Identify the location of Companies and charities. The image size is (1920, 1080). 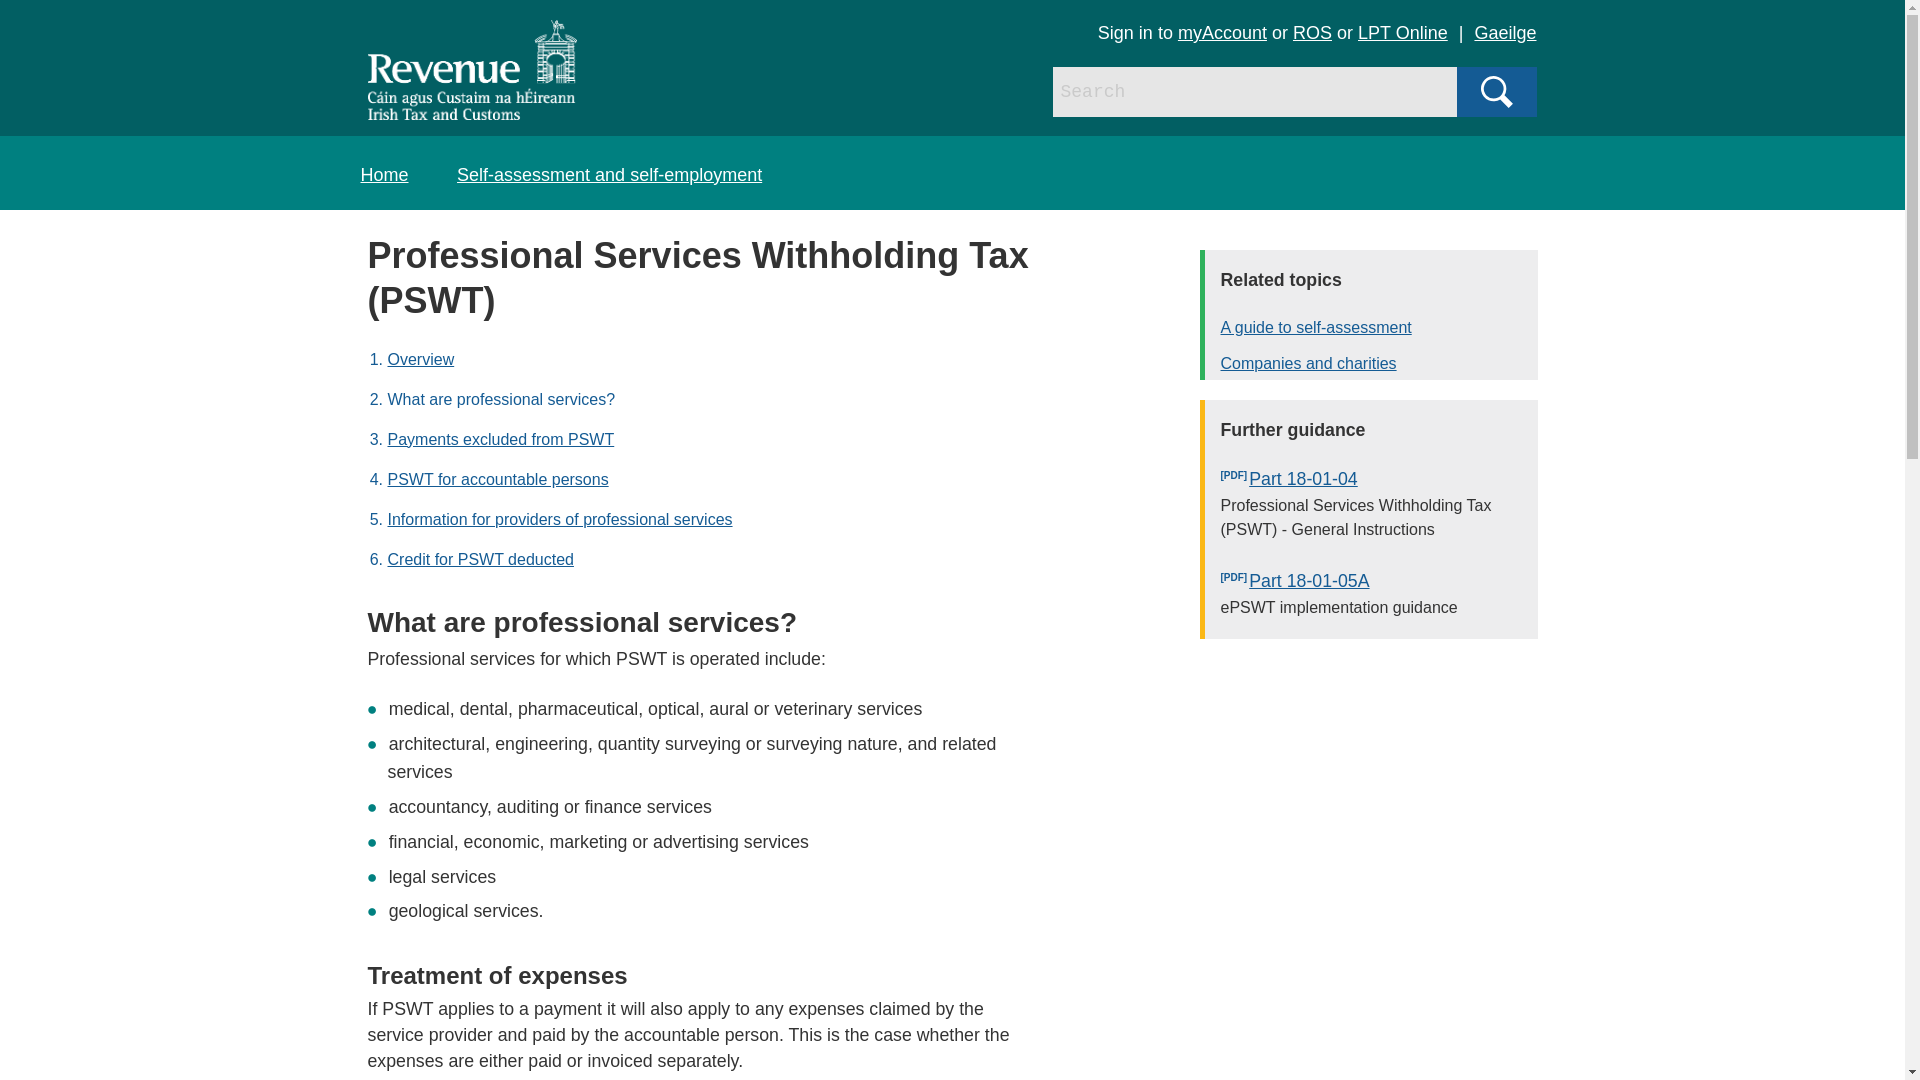
(1379, 364).